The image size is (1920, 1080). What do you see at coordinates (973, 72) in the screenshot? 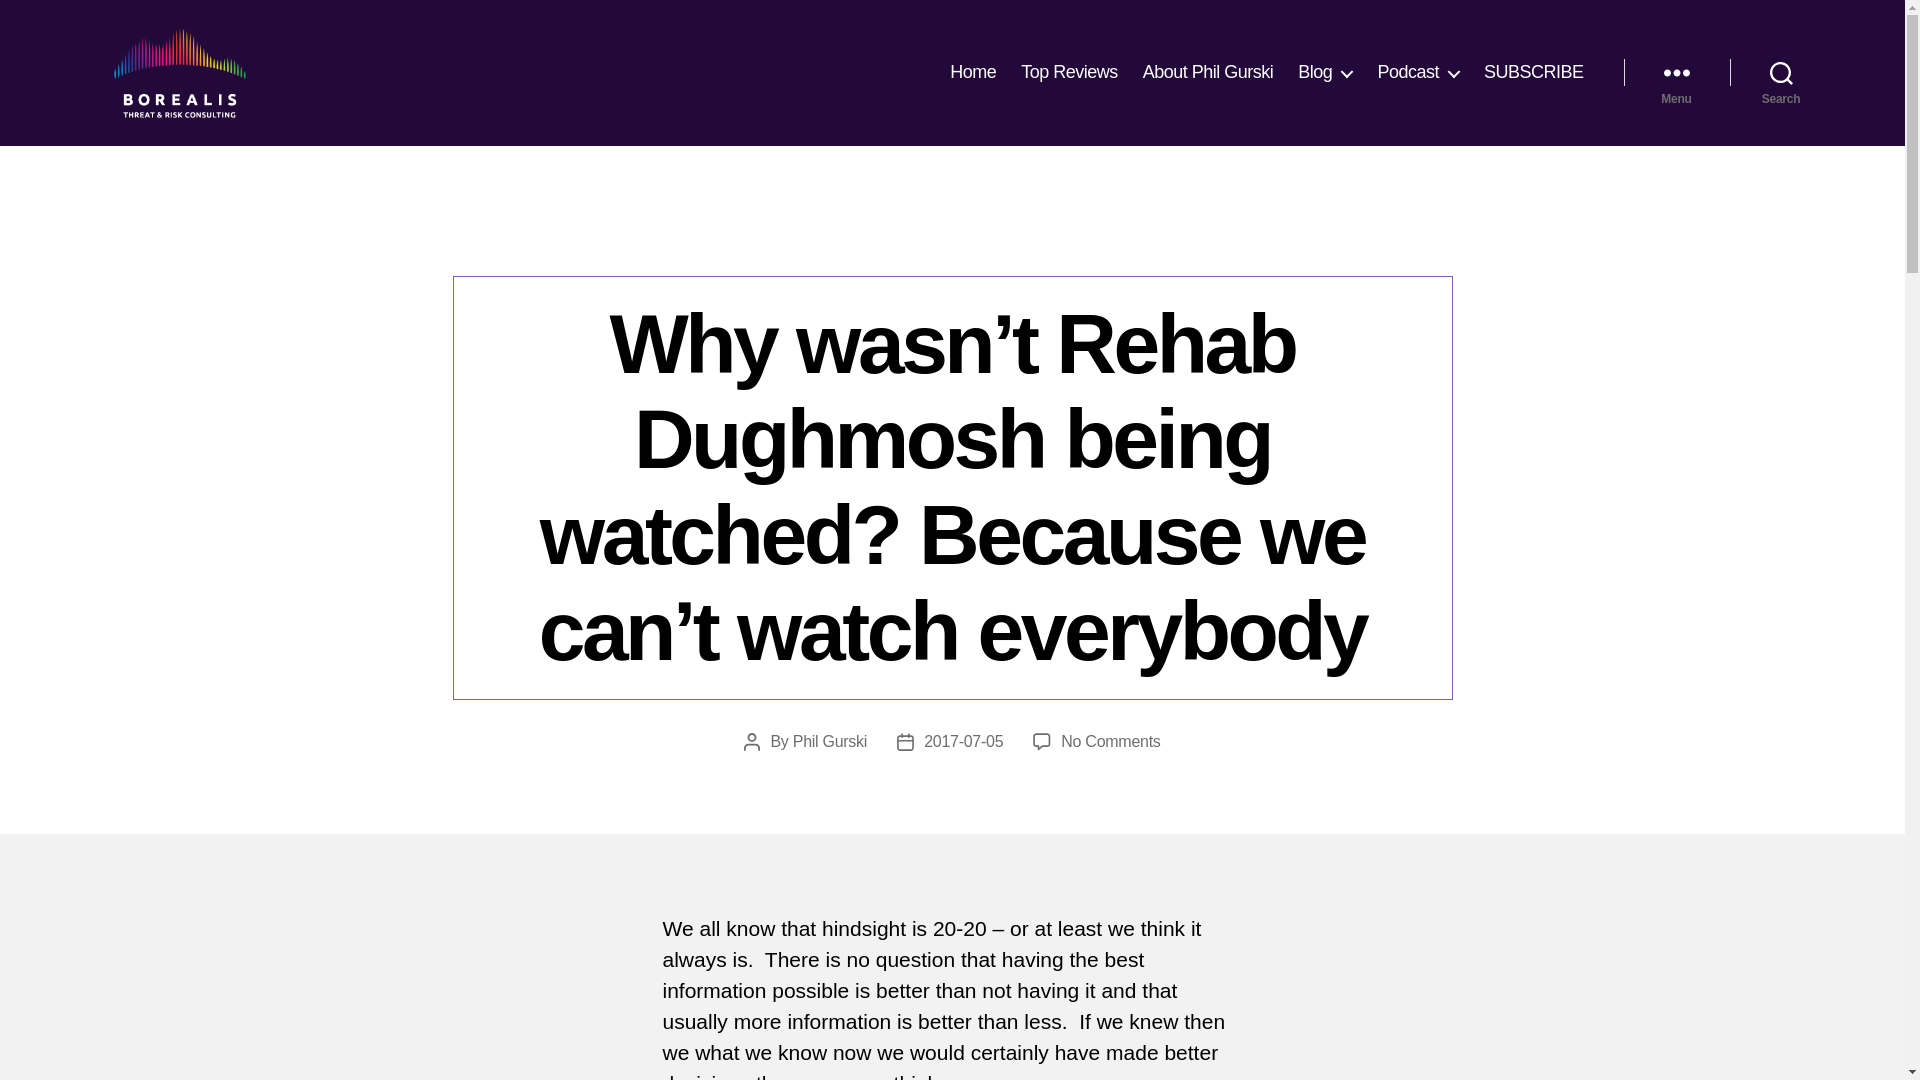
I see `Home` at bounding box center [973, 72].